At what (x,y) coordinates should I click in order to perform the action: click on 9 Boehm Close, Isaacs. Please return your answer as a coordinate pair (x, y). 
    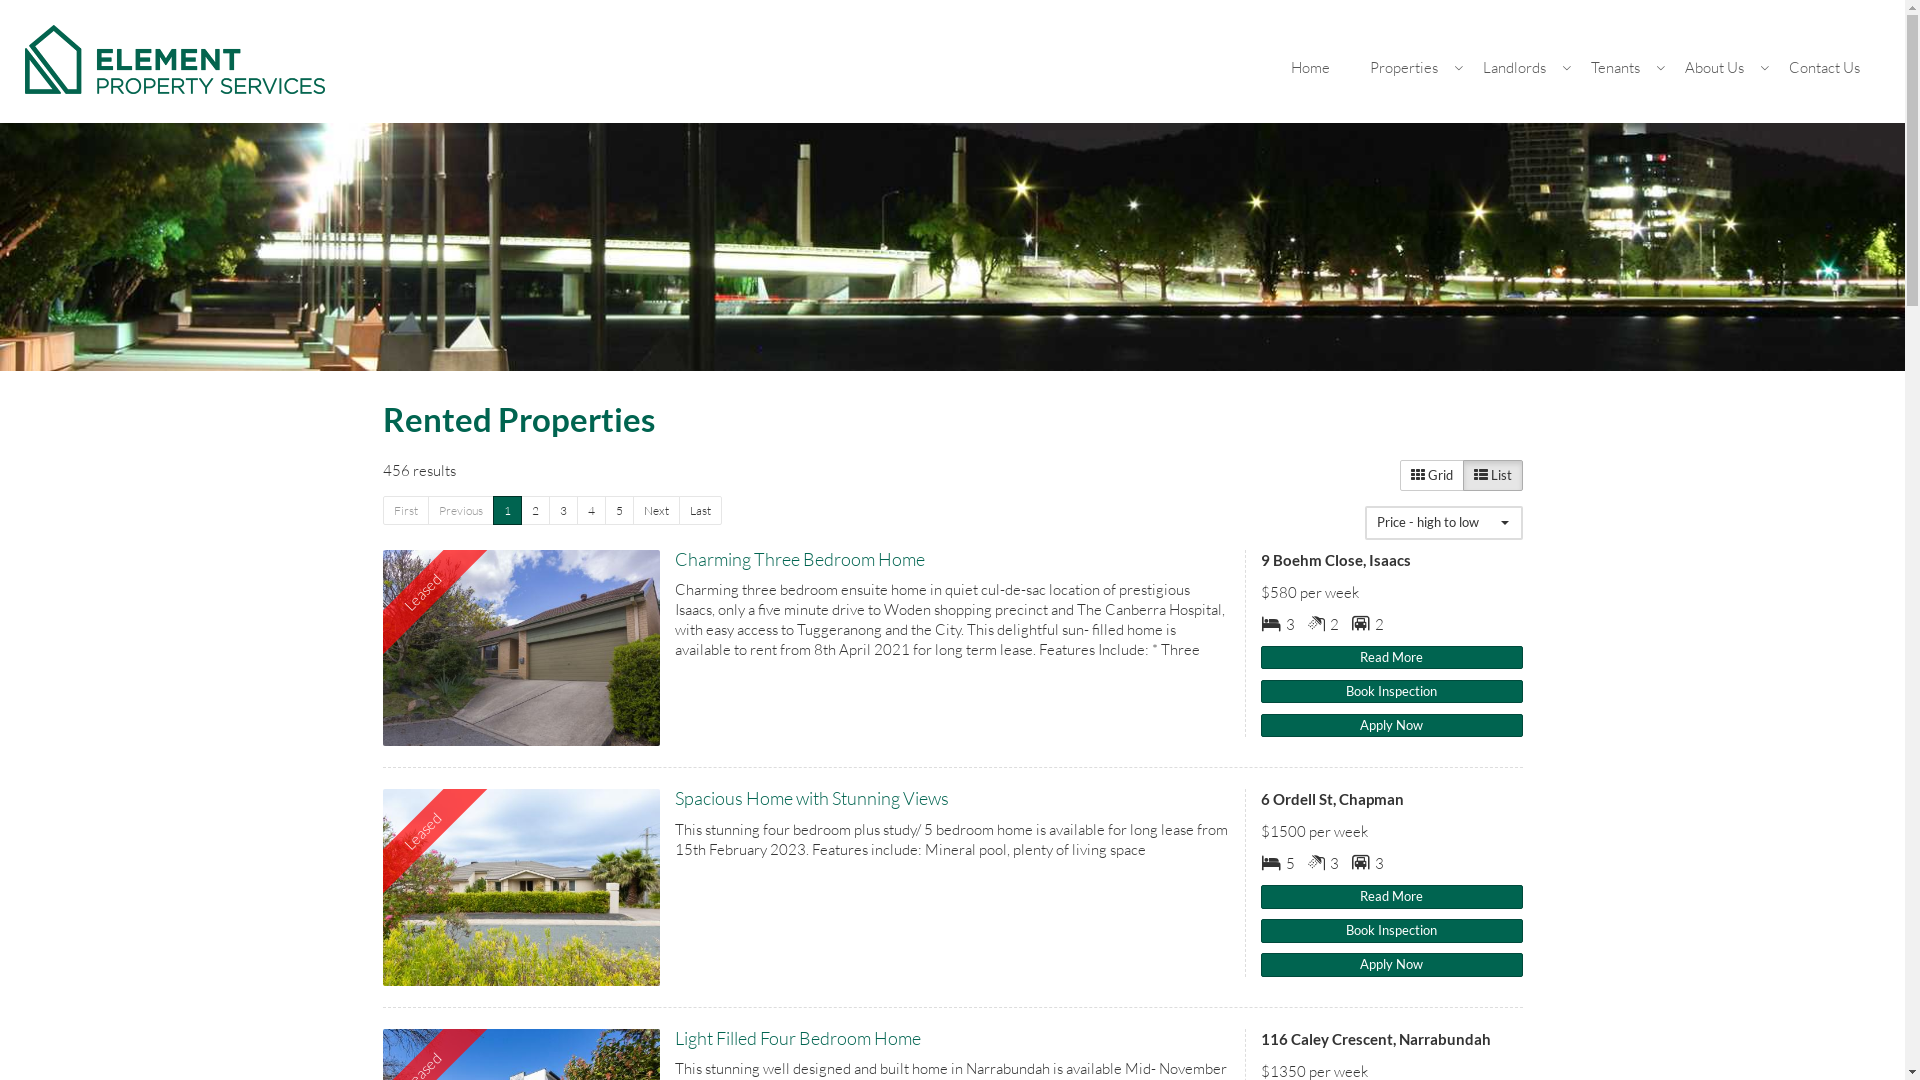
    Looking at the image, I should click on (521, 648).